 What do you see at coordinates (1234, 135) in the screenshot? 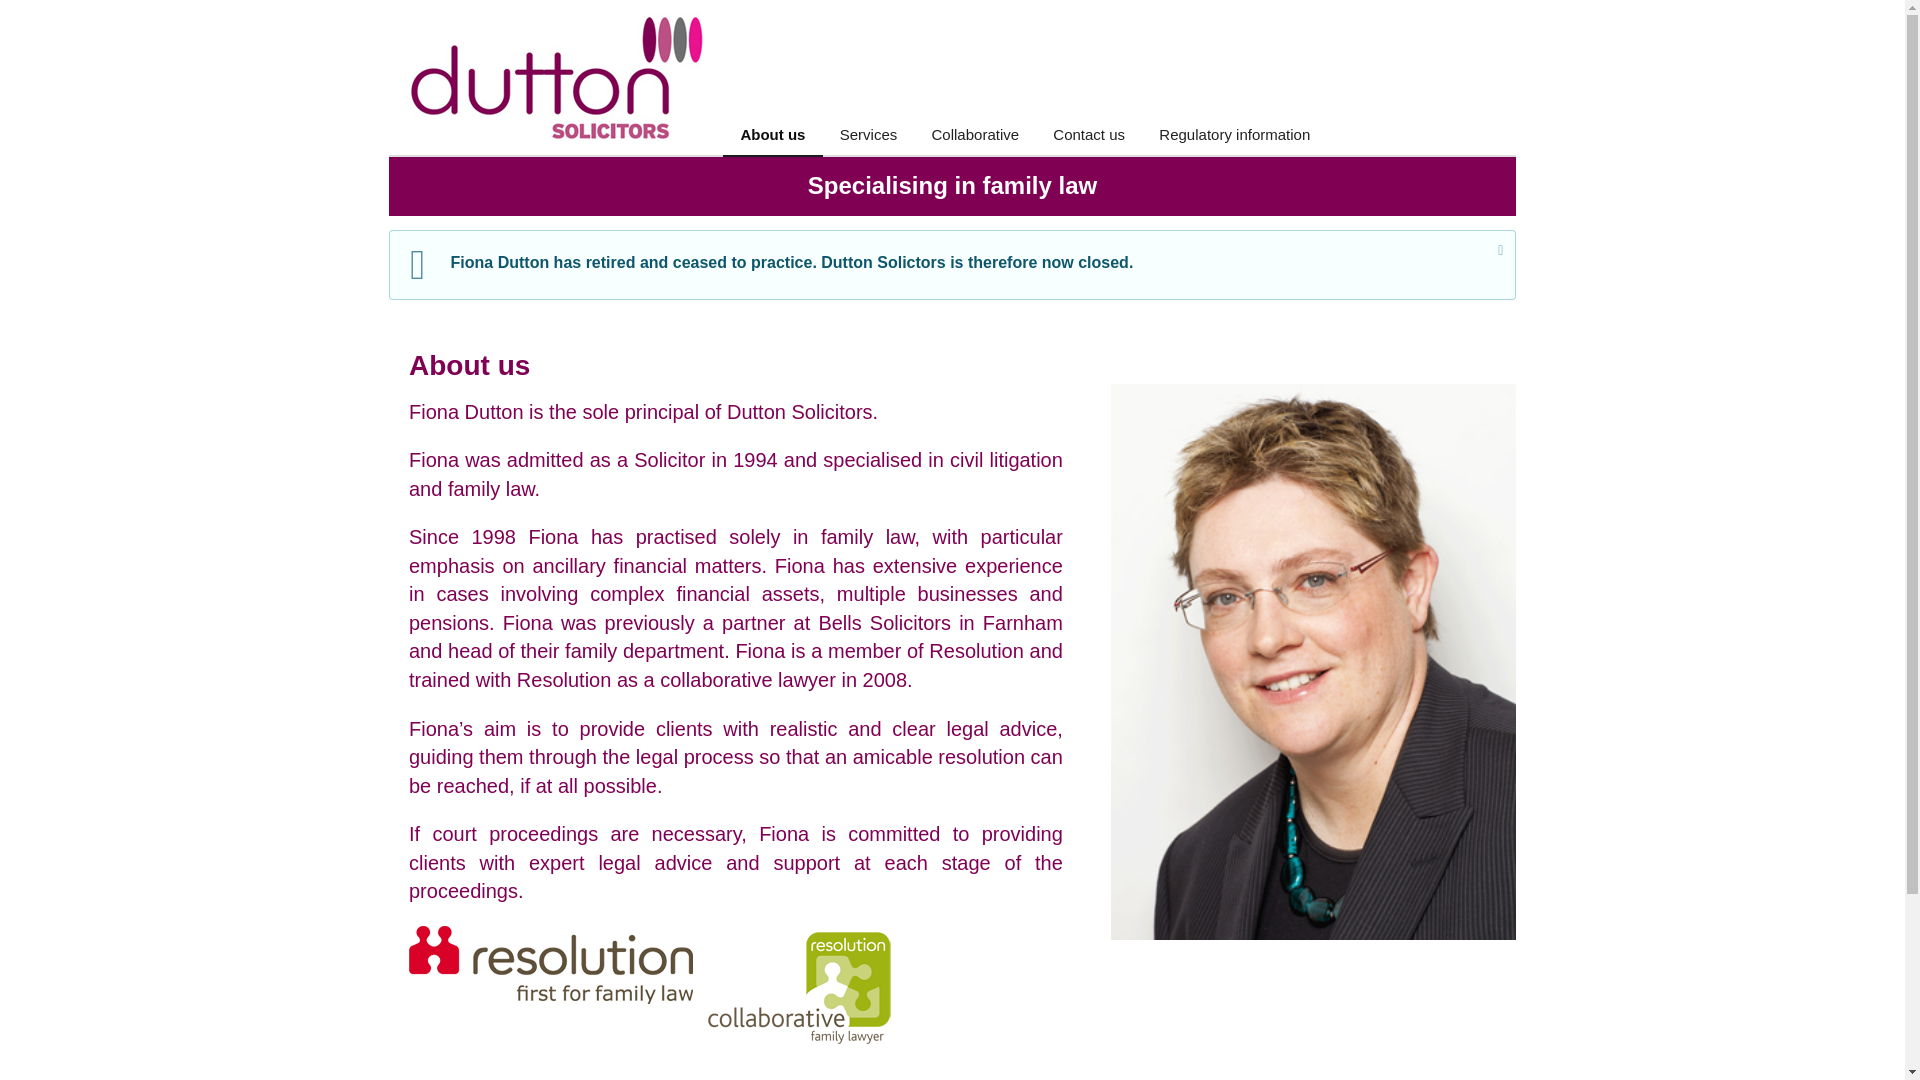
I see `Regulatory information` at bounding box center [1234, 135].